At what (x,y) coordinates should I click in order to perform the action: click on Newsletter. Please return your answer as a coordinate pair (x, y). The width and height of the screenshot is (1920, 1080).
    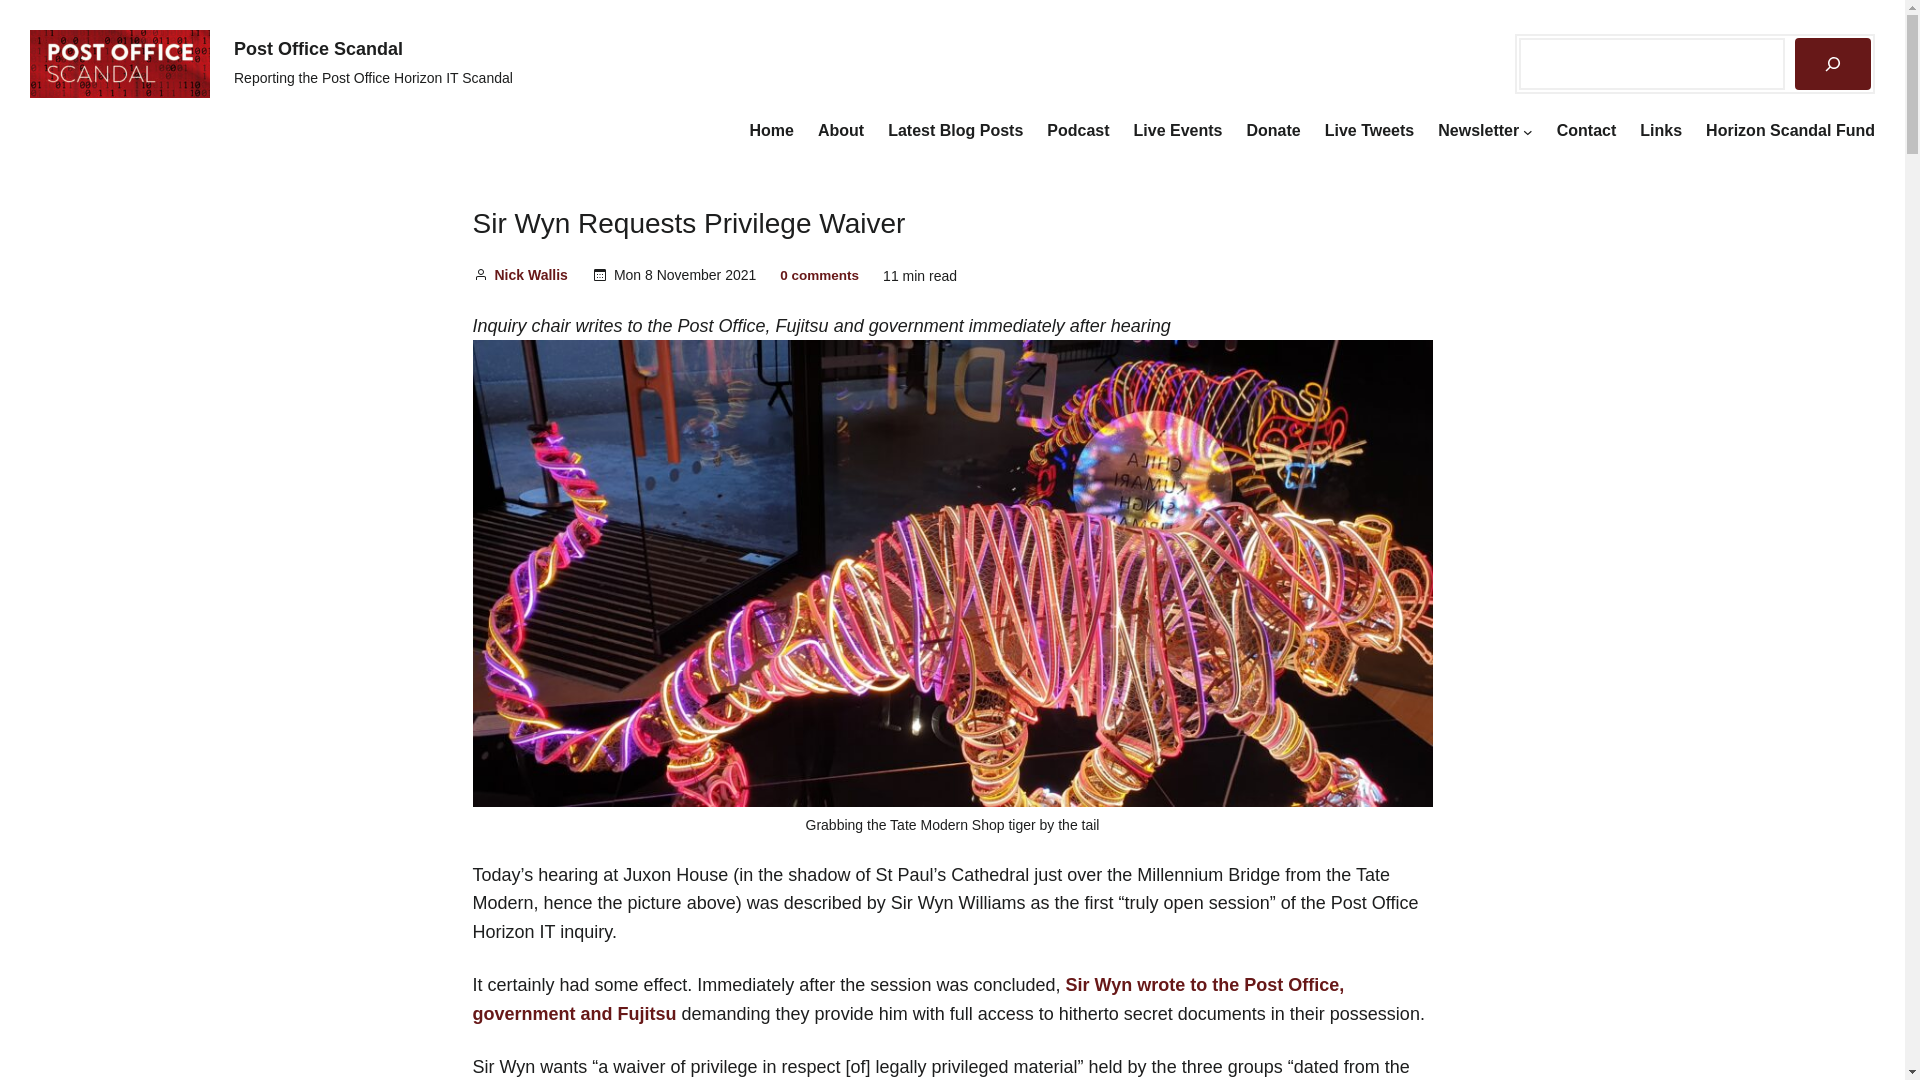
    Looking at the image, I should click on (1478, 130).